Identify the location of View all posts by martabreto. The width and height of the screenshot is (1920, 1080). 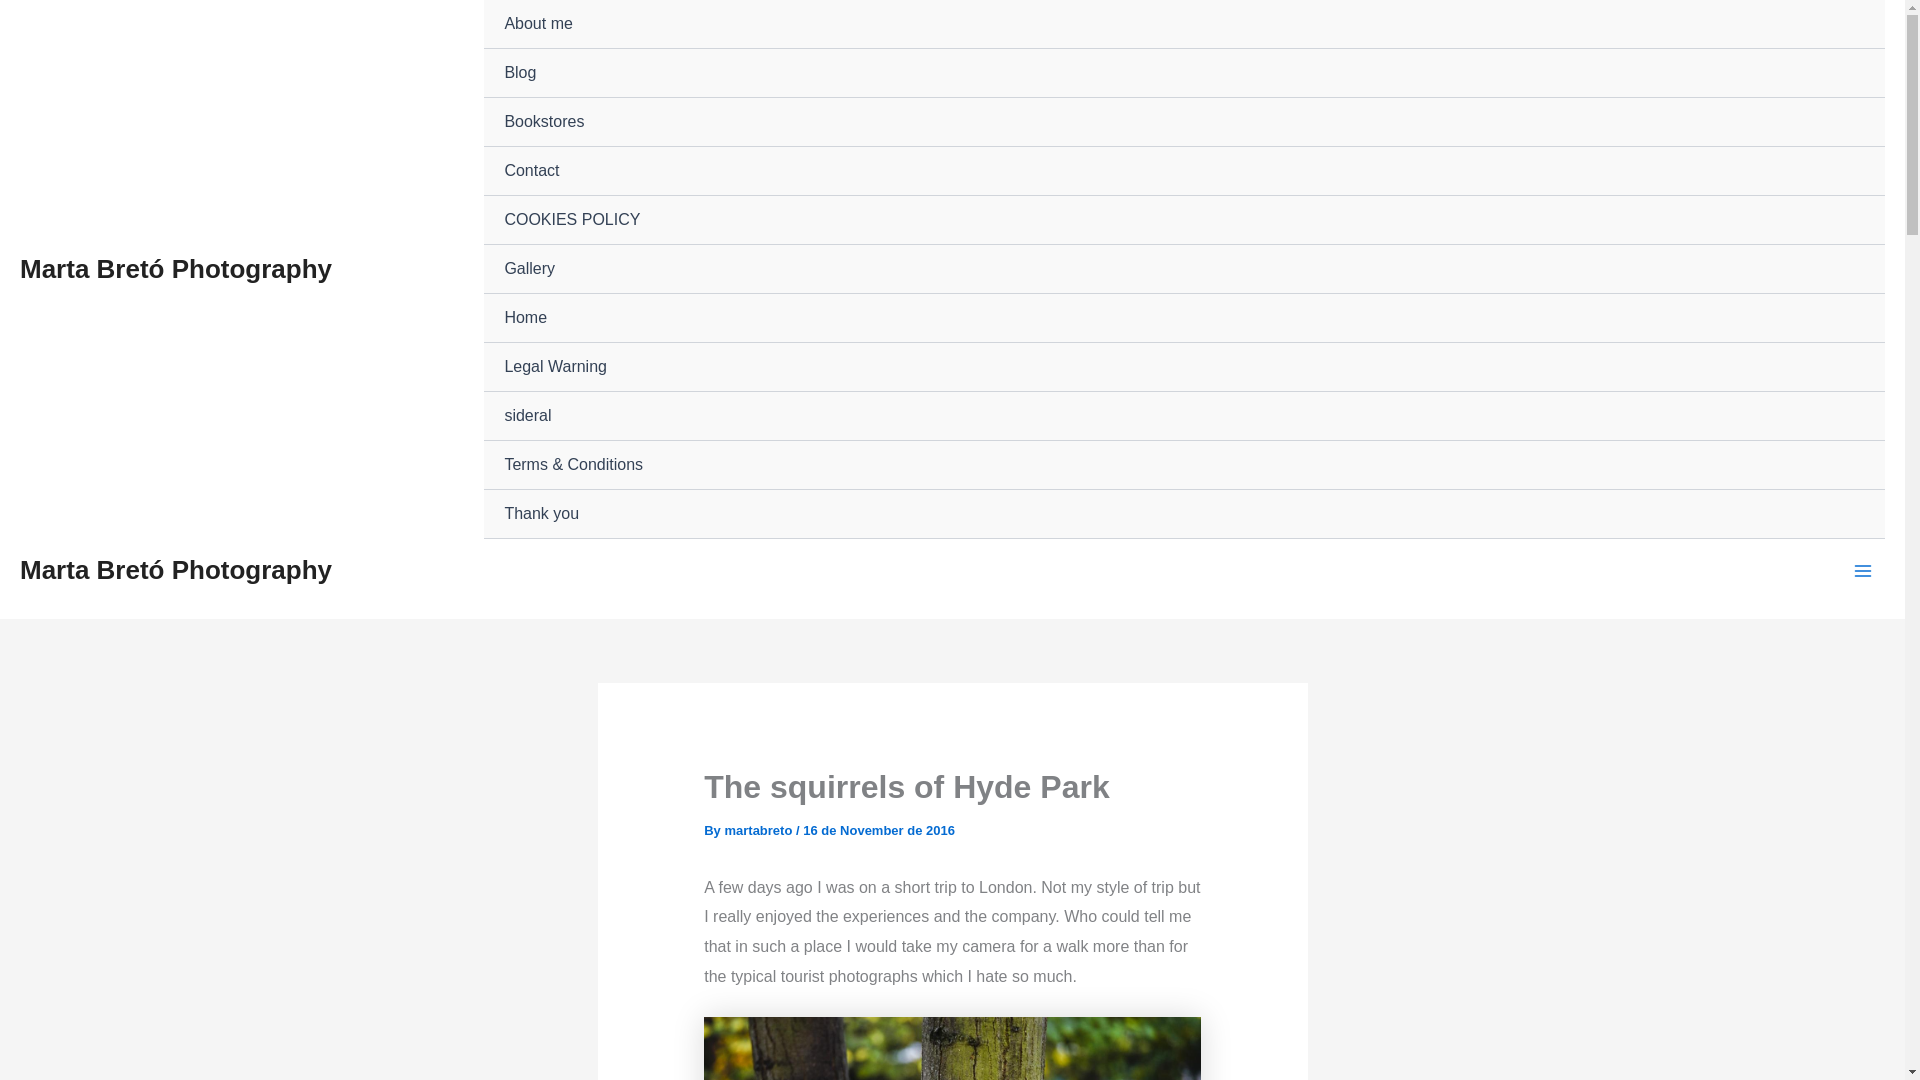
(760, 830).